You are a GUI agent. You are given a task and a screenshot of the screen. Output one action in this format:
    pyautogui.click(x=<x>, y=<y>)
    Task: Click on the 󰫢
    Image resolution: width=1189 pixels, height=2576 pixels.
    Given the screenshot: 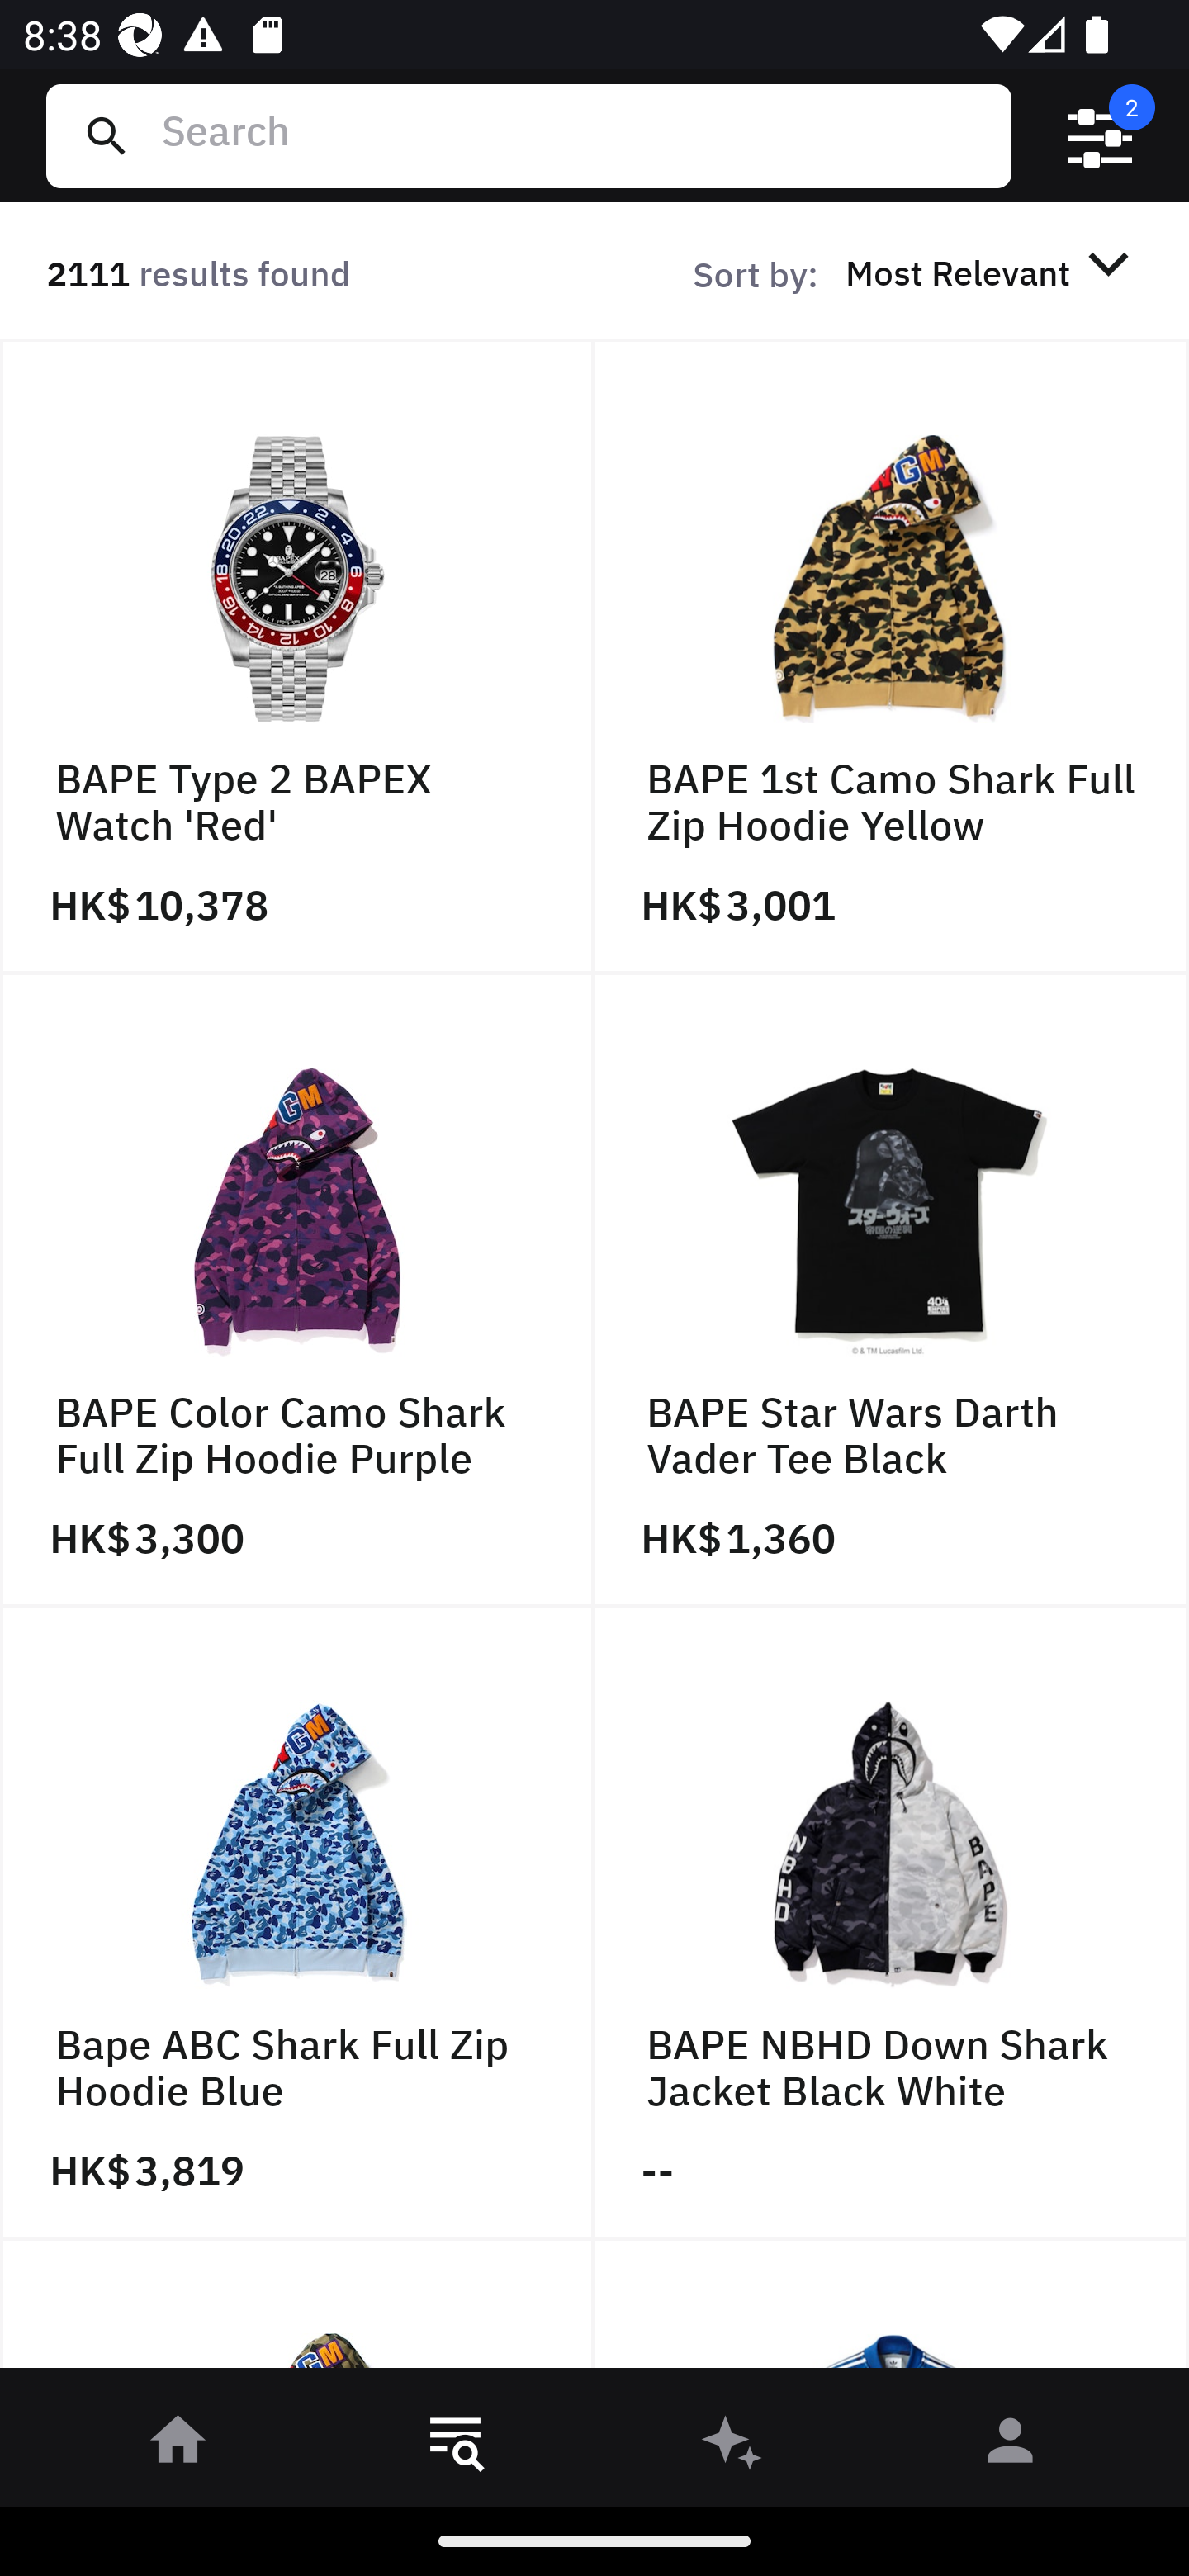 What is the action you would take?
    pyautogui.click(x=733, y=2446)
    